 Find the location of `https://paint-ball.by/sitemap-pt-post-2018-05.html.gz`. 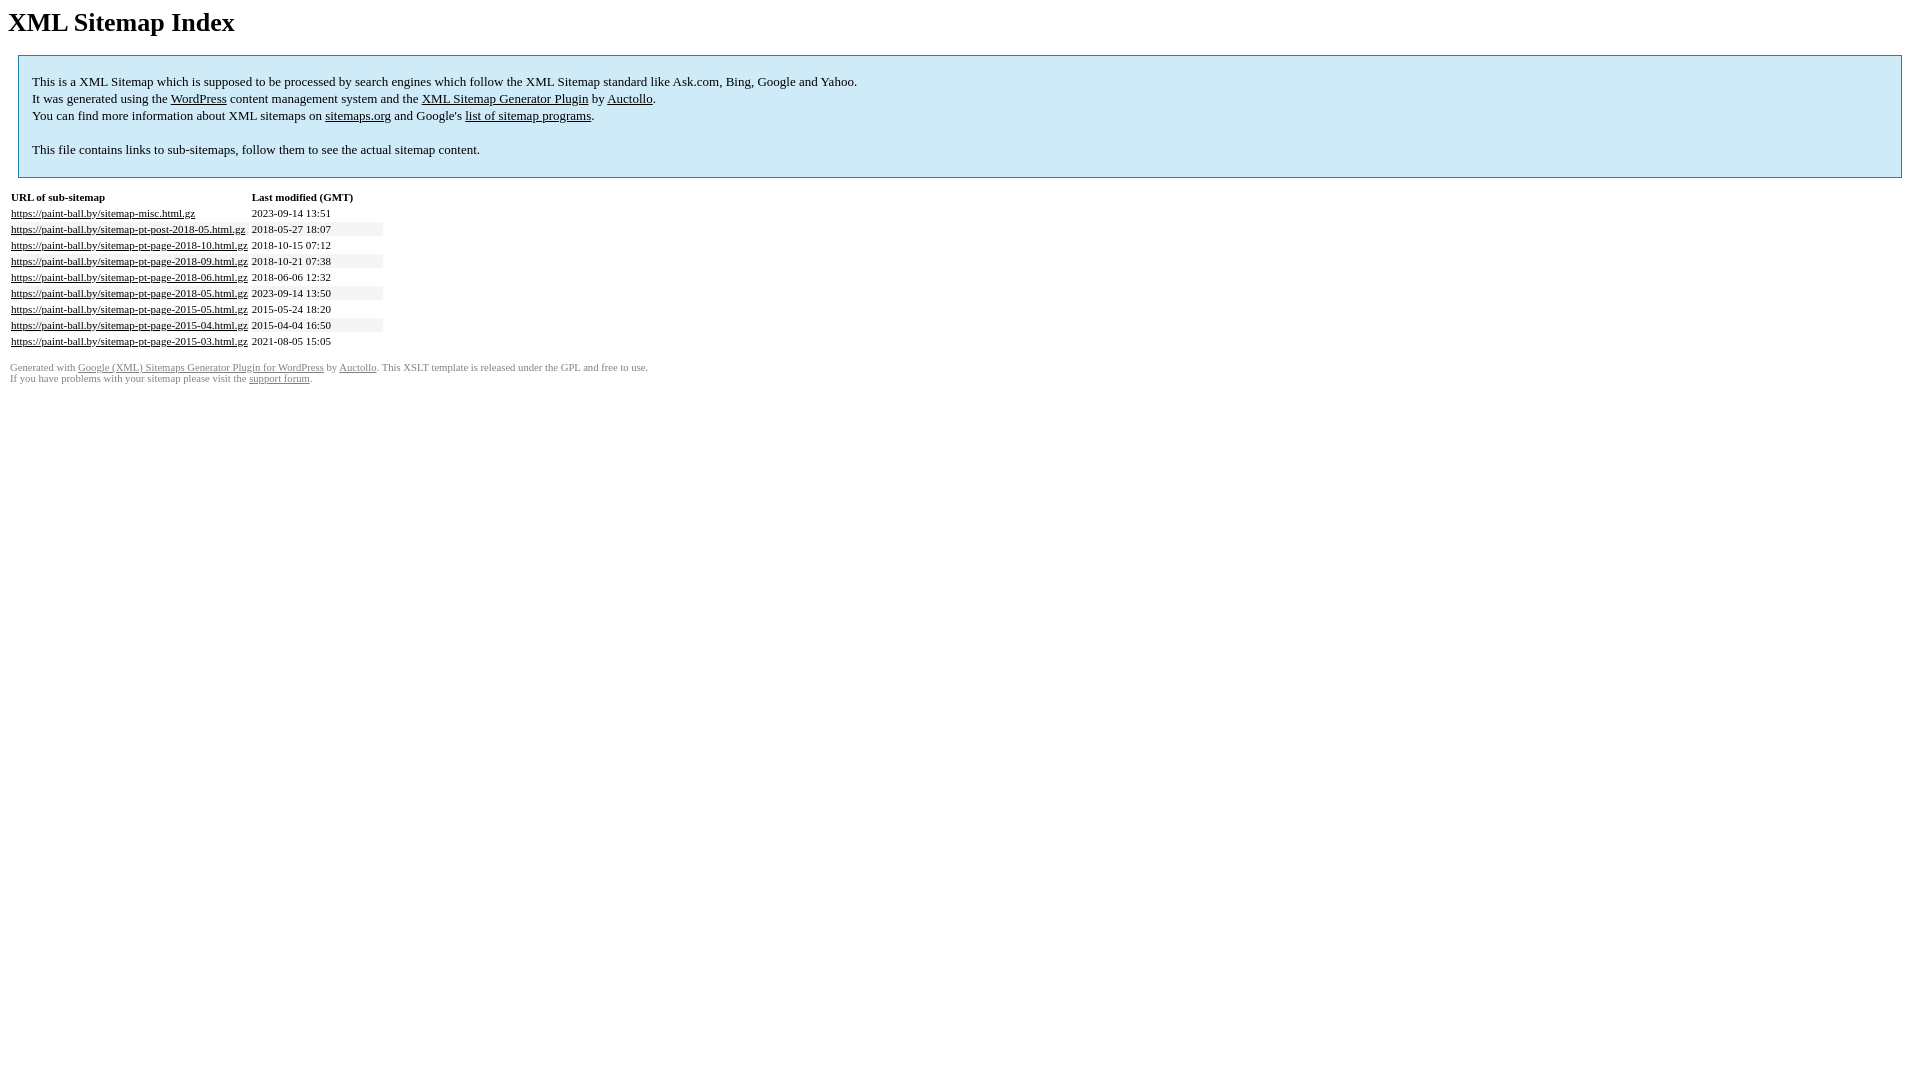

https://paint-ball.by/sitemap-pt-post-2018-05.html.gz is located at coordinates (128, 229).